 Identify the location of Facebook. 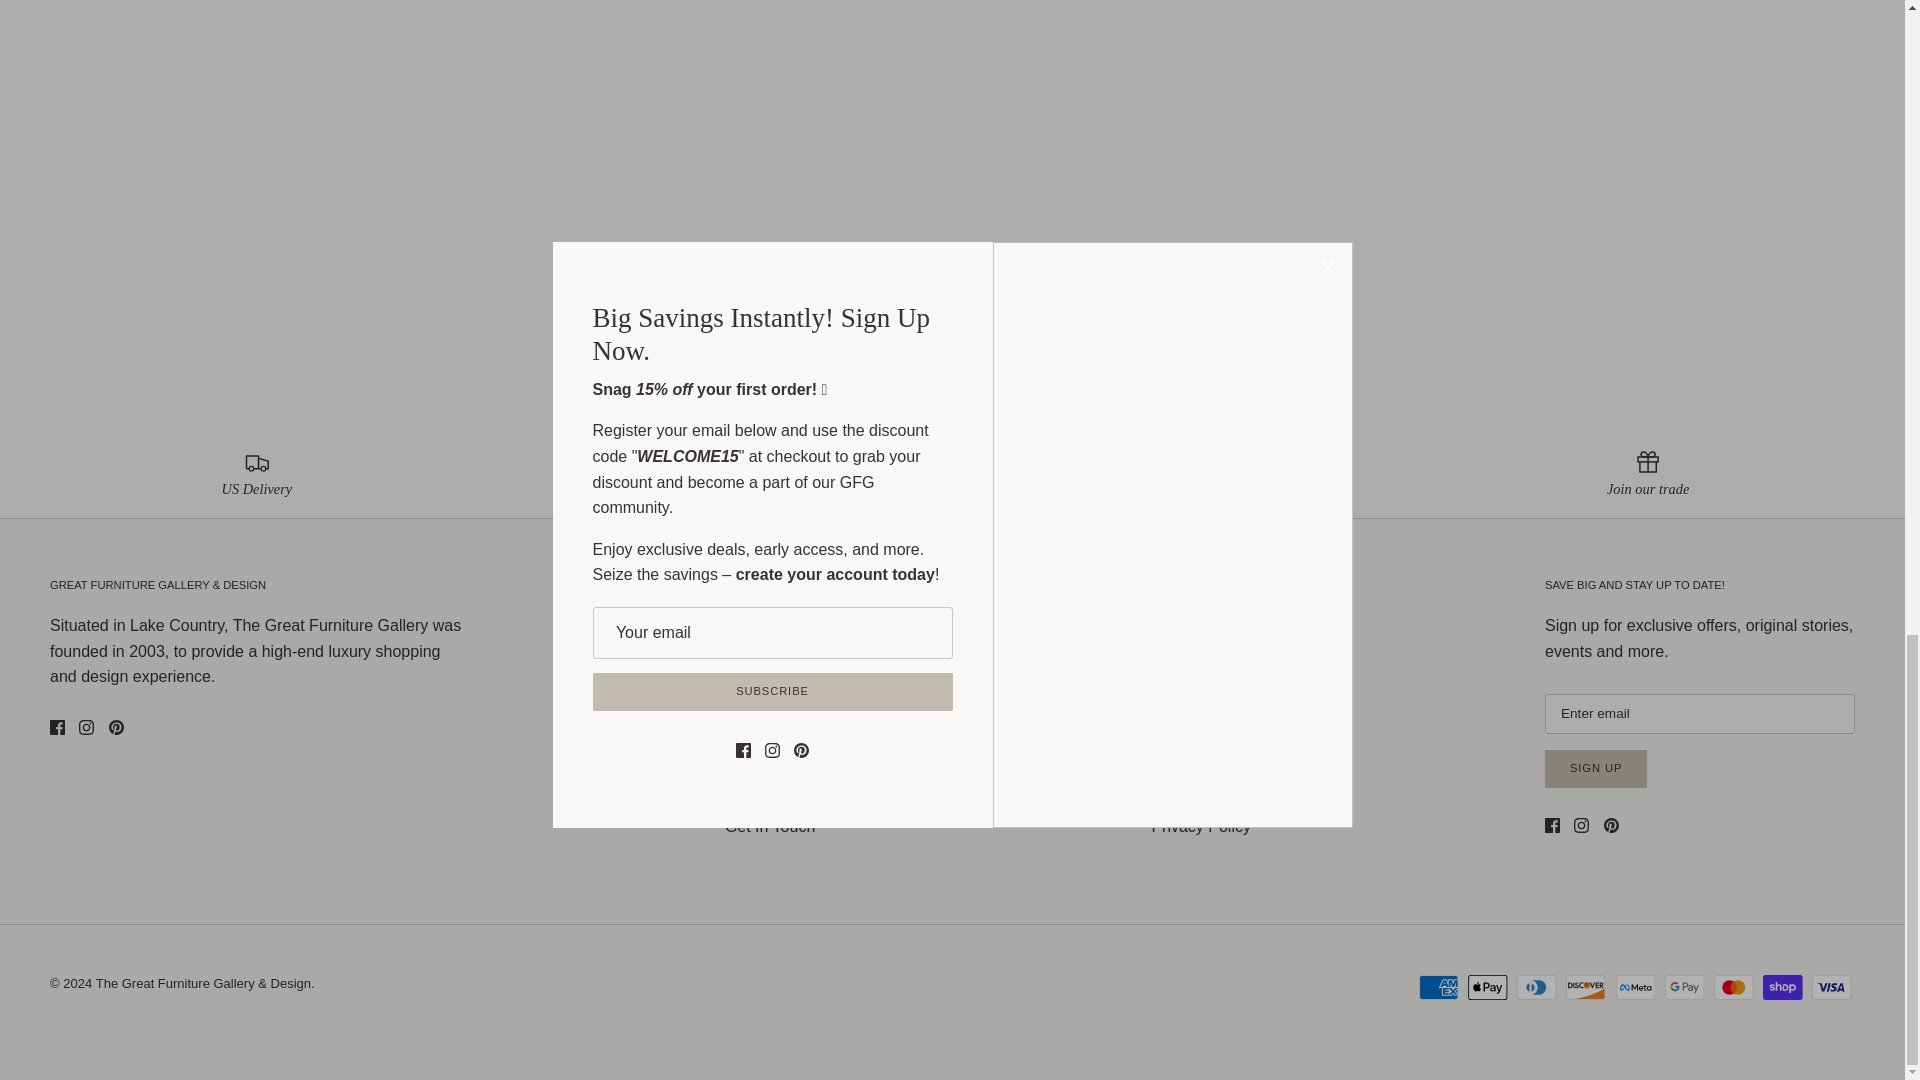
(57, 728).